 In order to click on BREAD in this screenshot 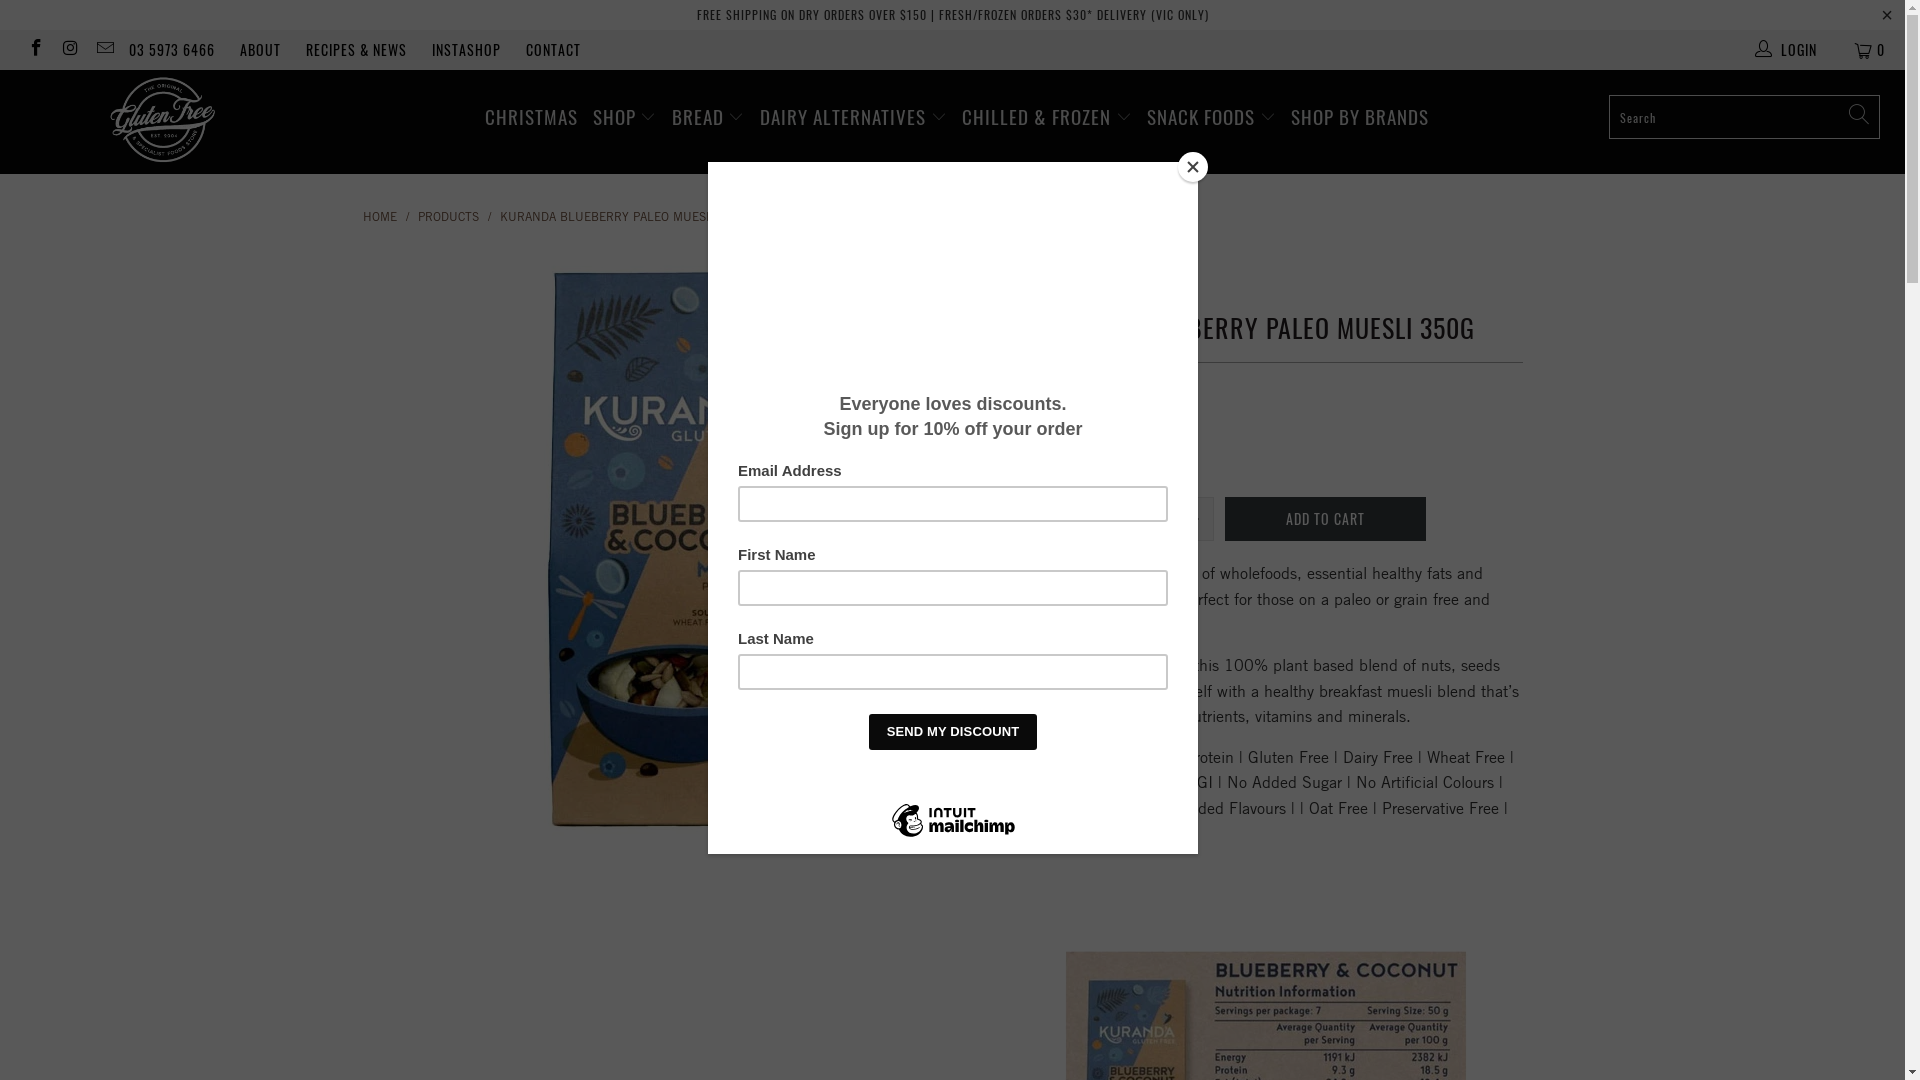, I will do `click(708, 117)`.